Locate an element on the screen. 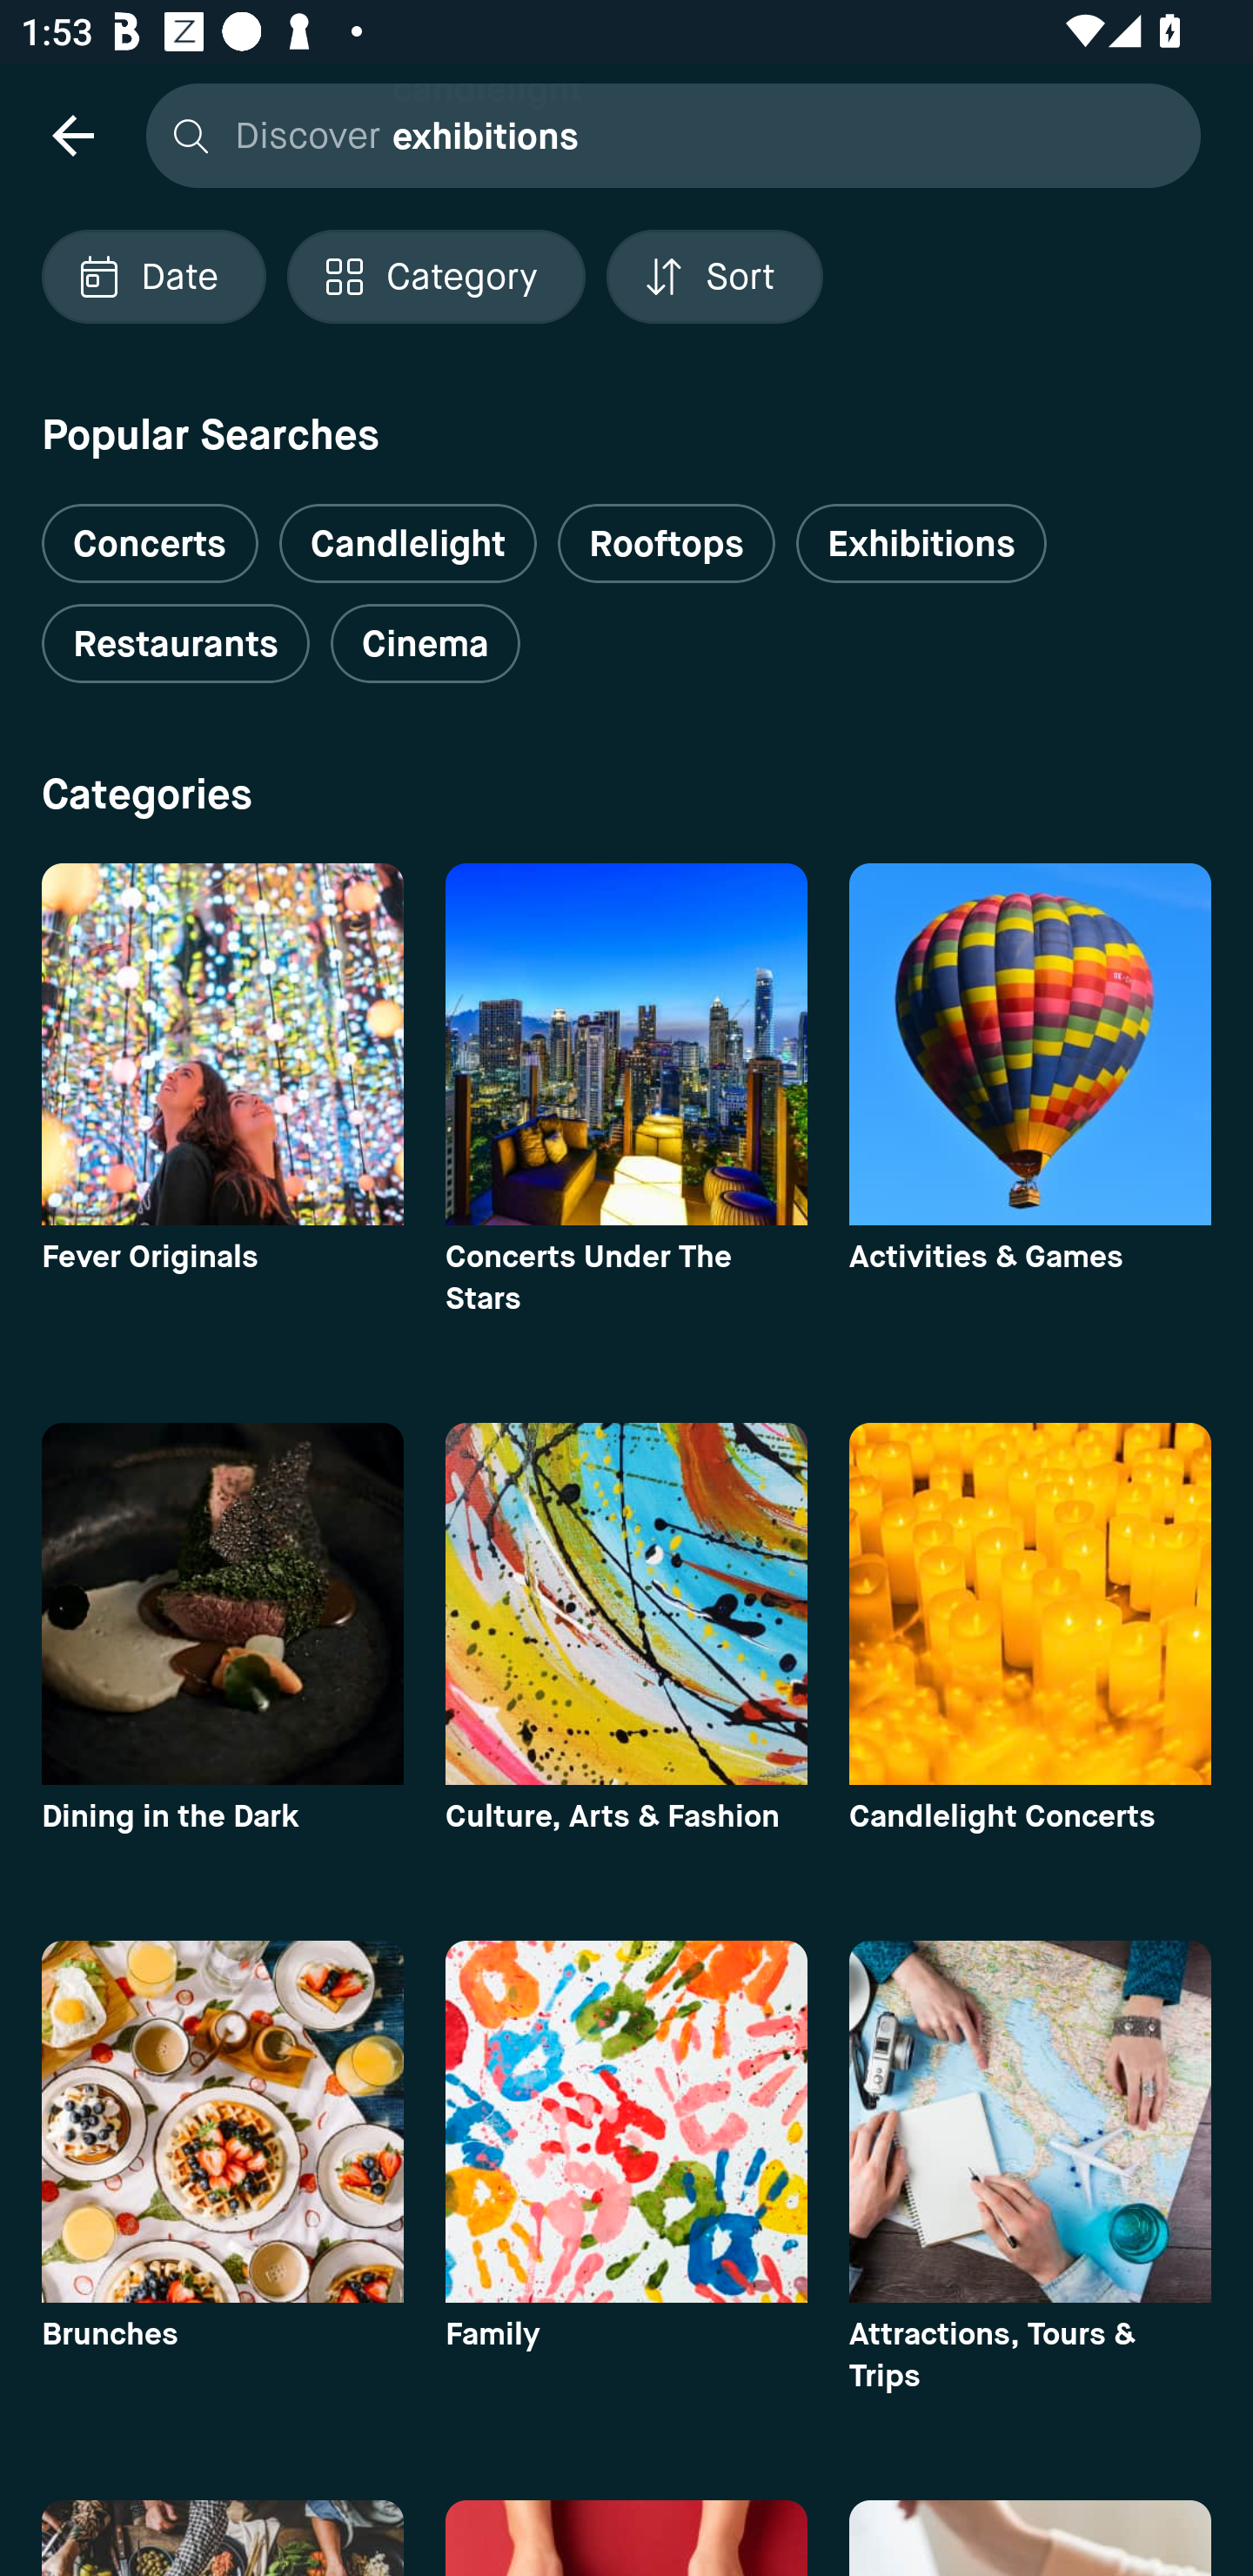  Cinema is located at coordinates (425, 644).